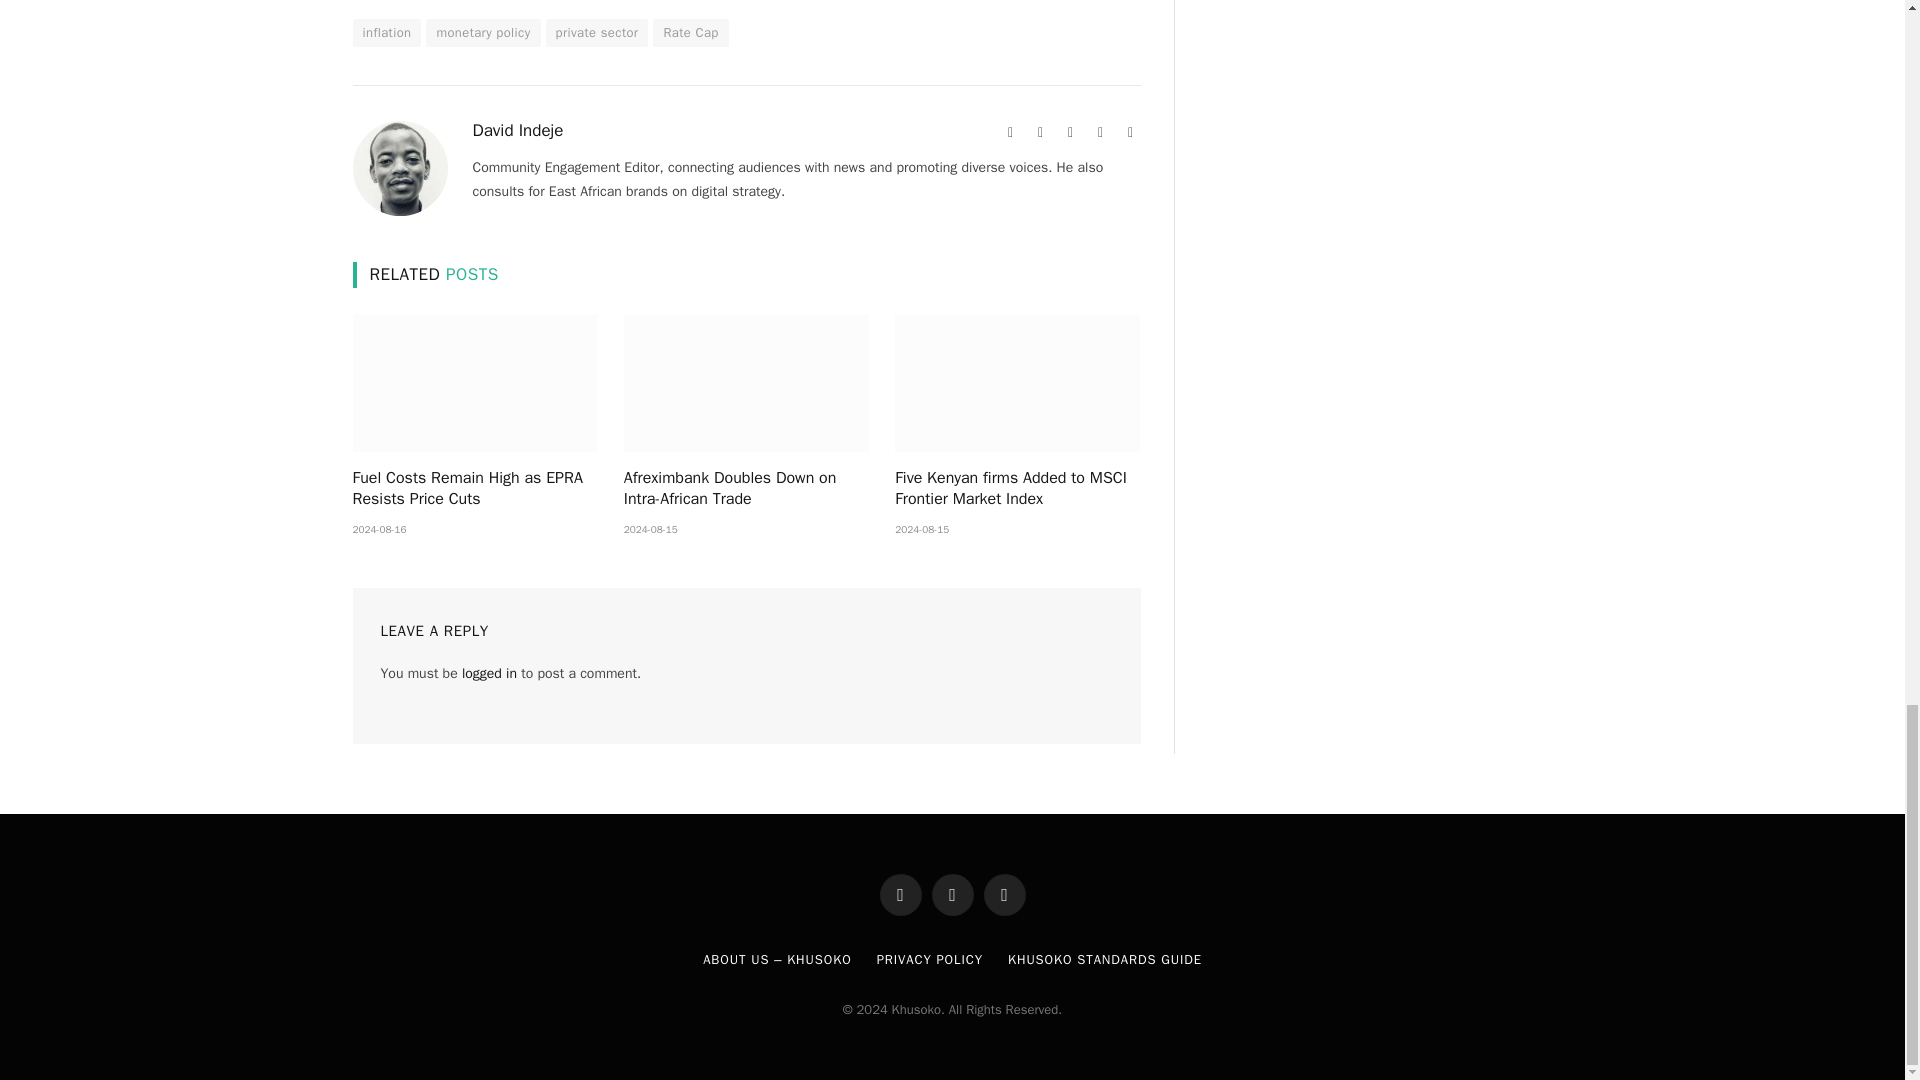 The image size is (1920, 1080). I want to click on Posts by David Indeje, so click(517, 130).